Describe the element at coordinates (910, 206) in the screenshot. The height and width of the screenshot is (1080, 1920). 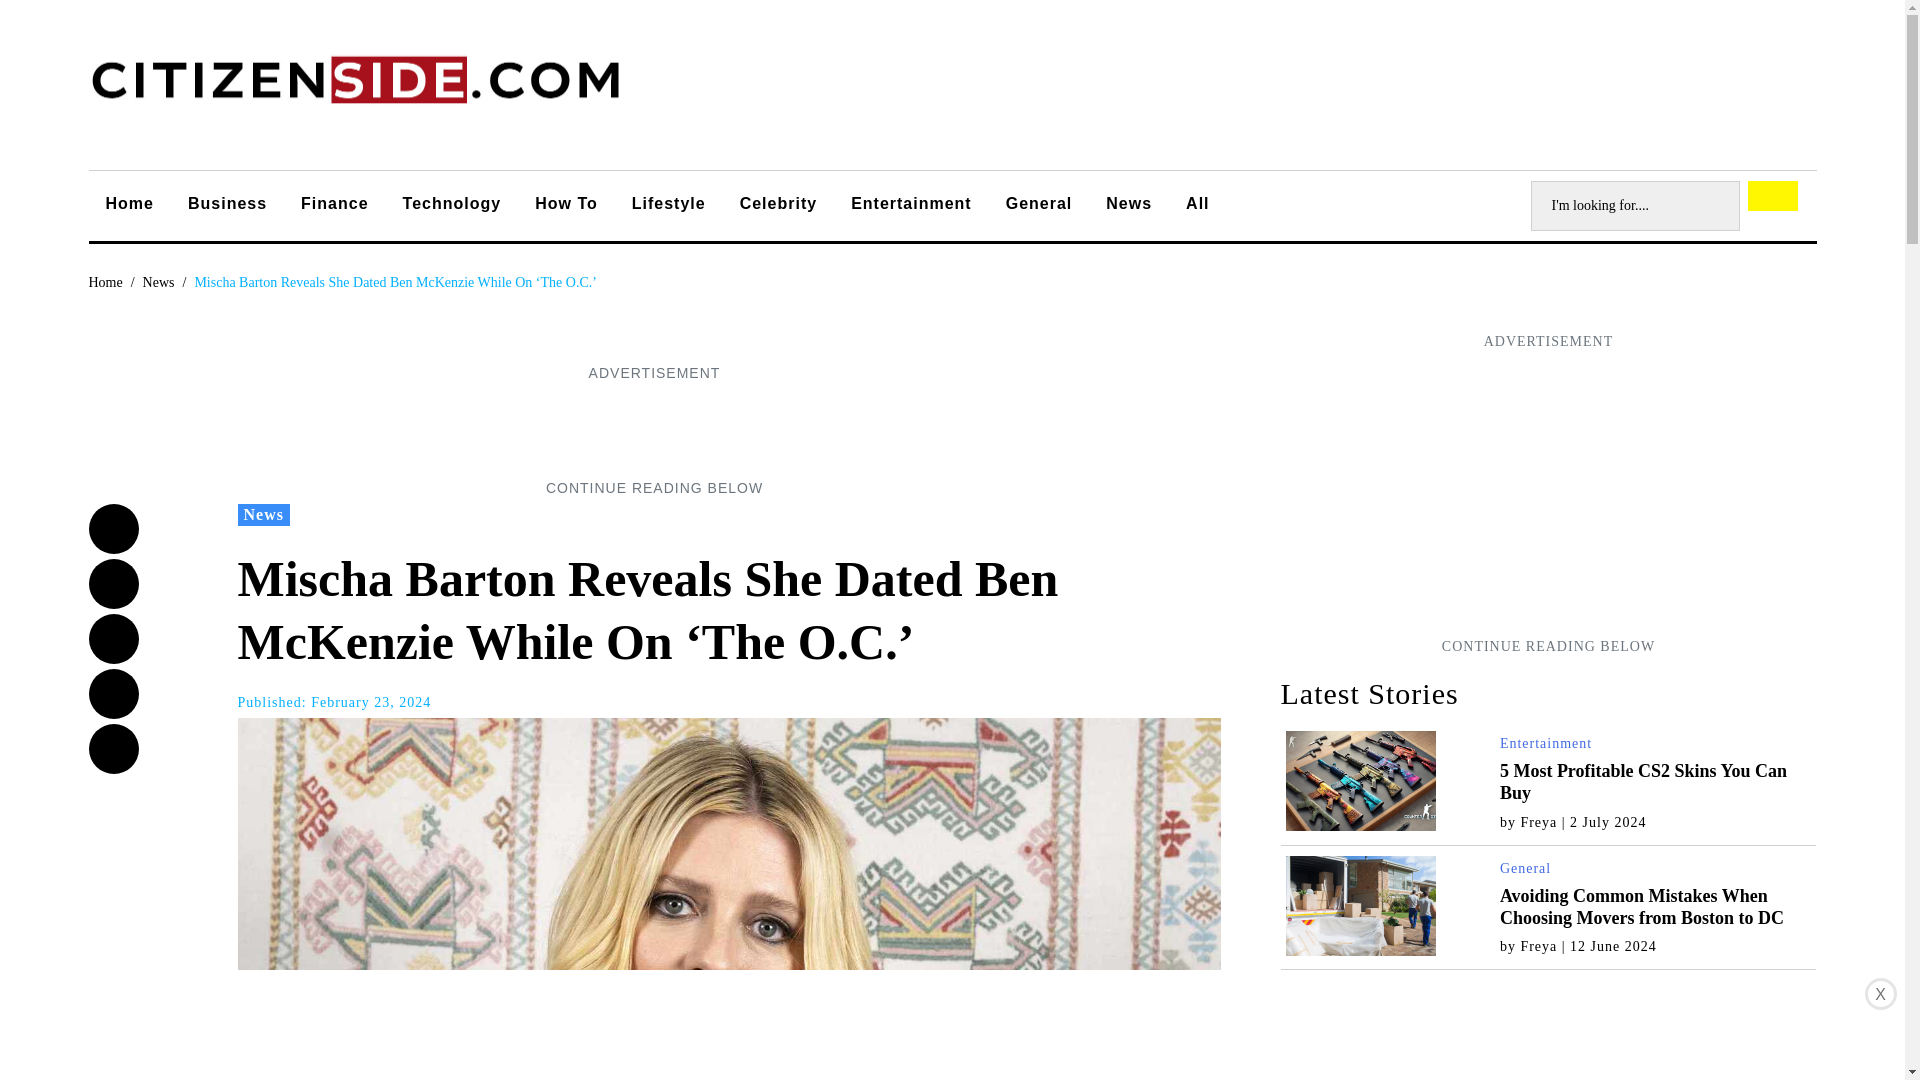
I see `Entertainment` at that location.